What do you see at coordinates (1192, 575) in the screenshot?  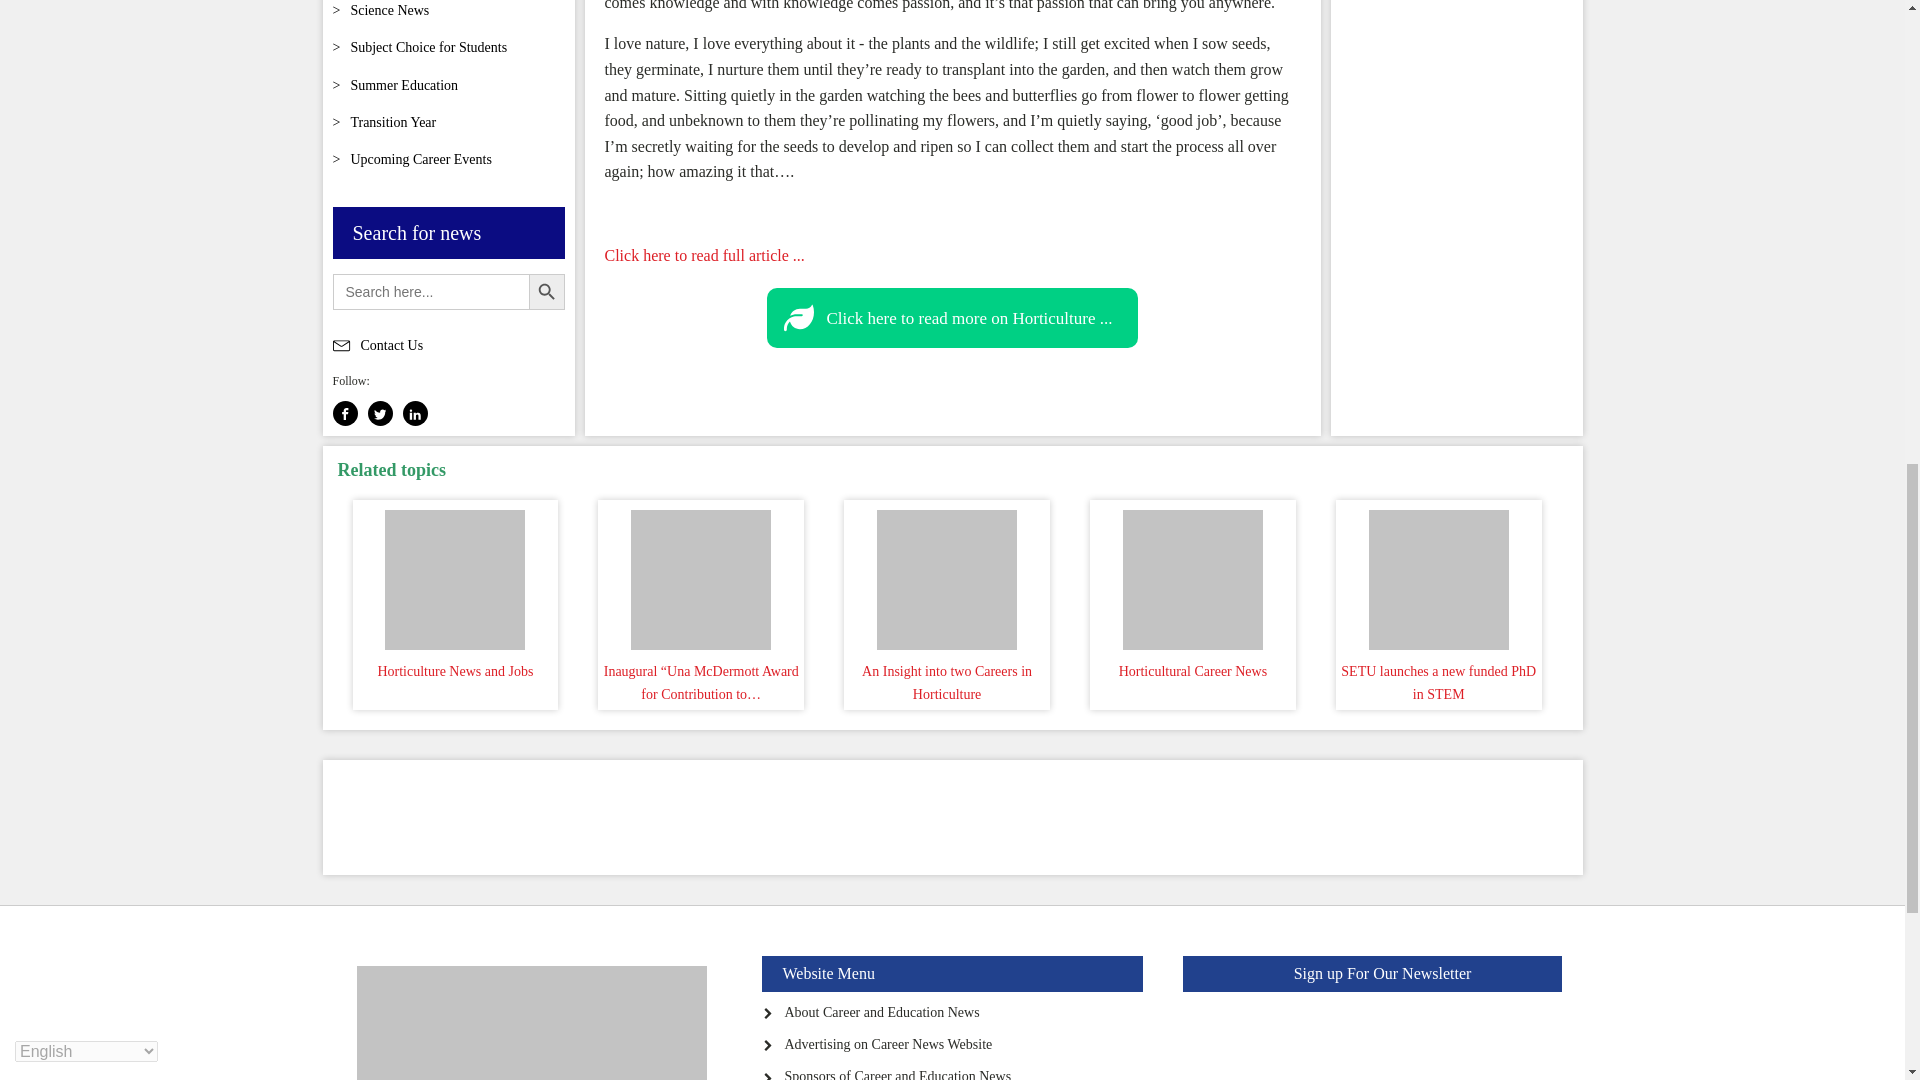 I see `Horticultural Career News` at bounding box center [1192, 575].